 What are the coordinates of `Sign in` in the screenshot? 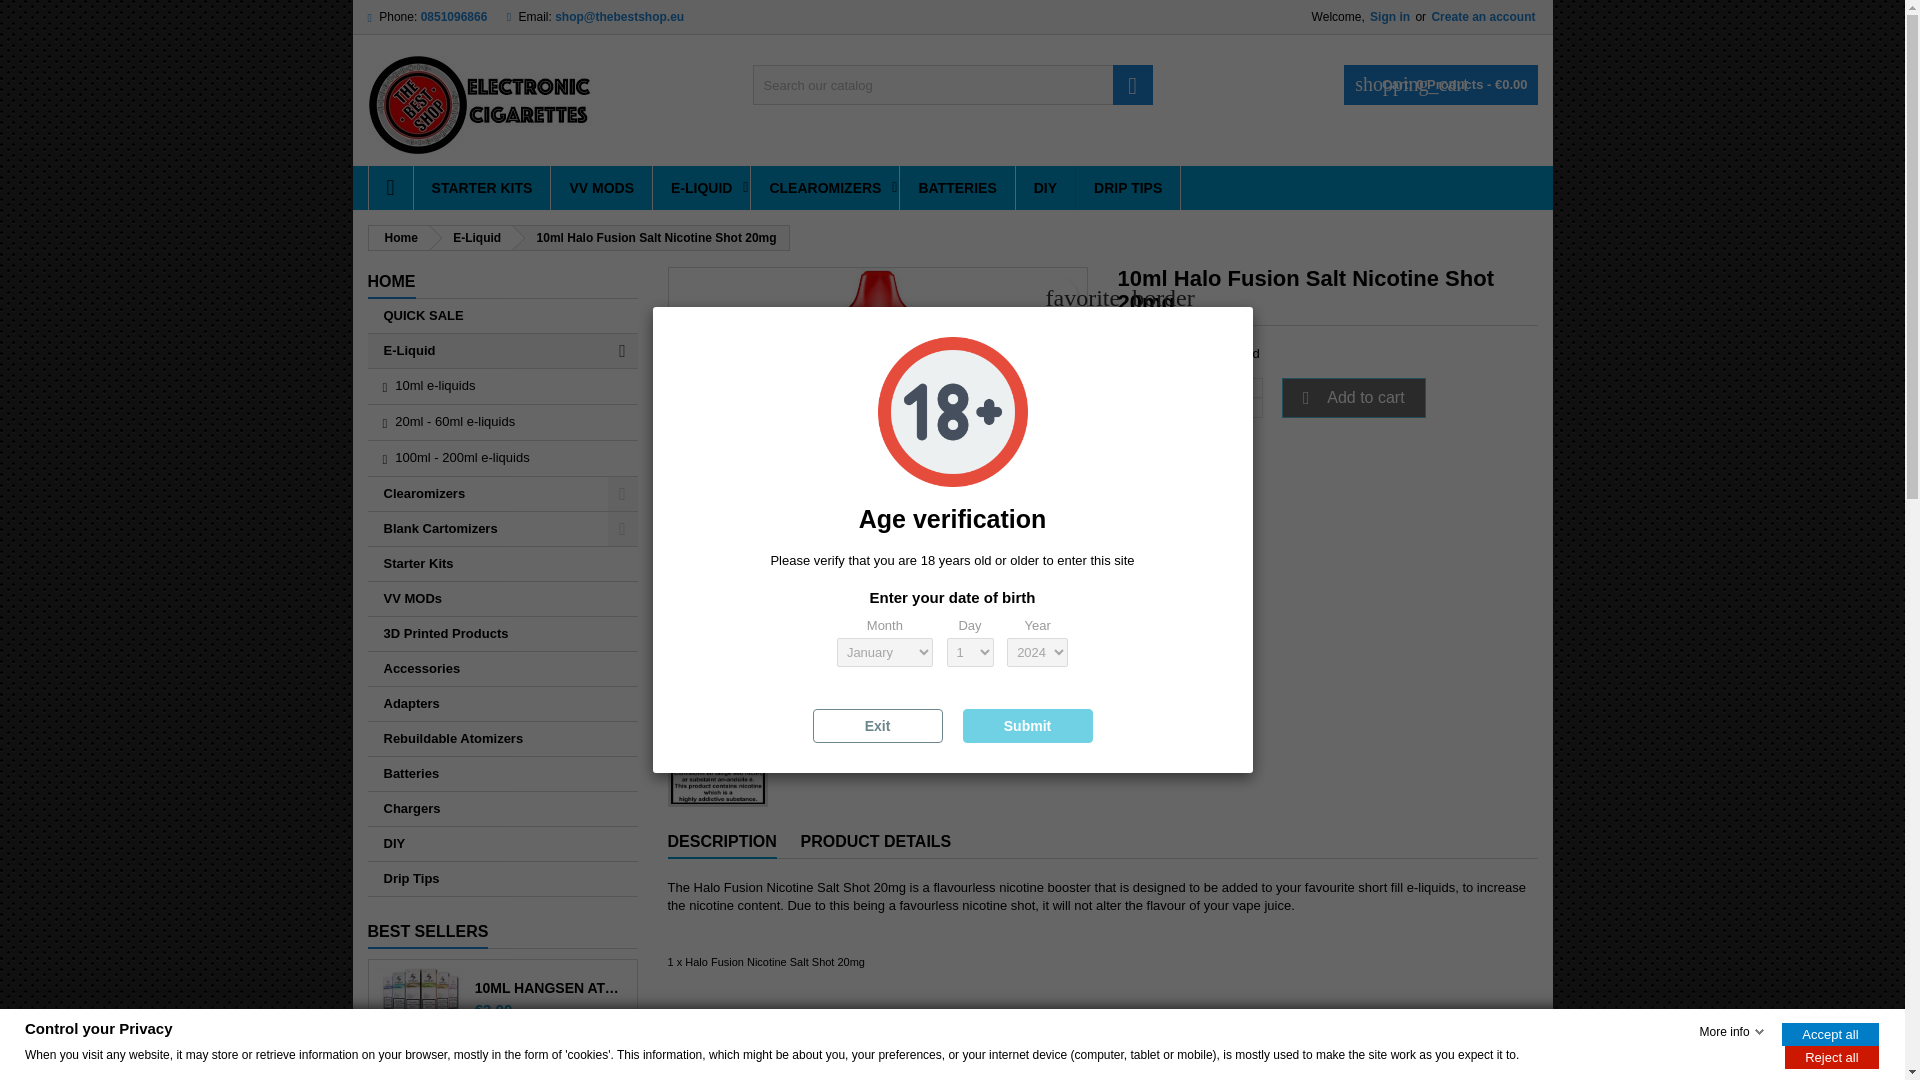 It's located at (1389, 16).